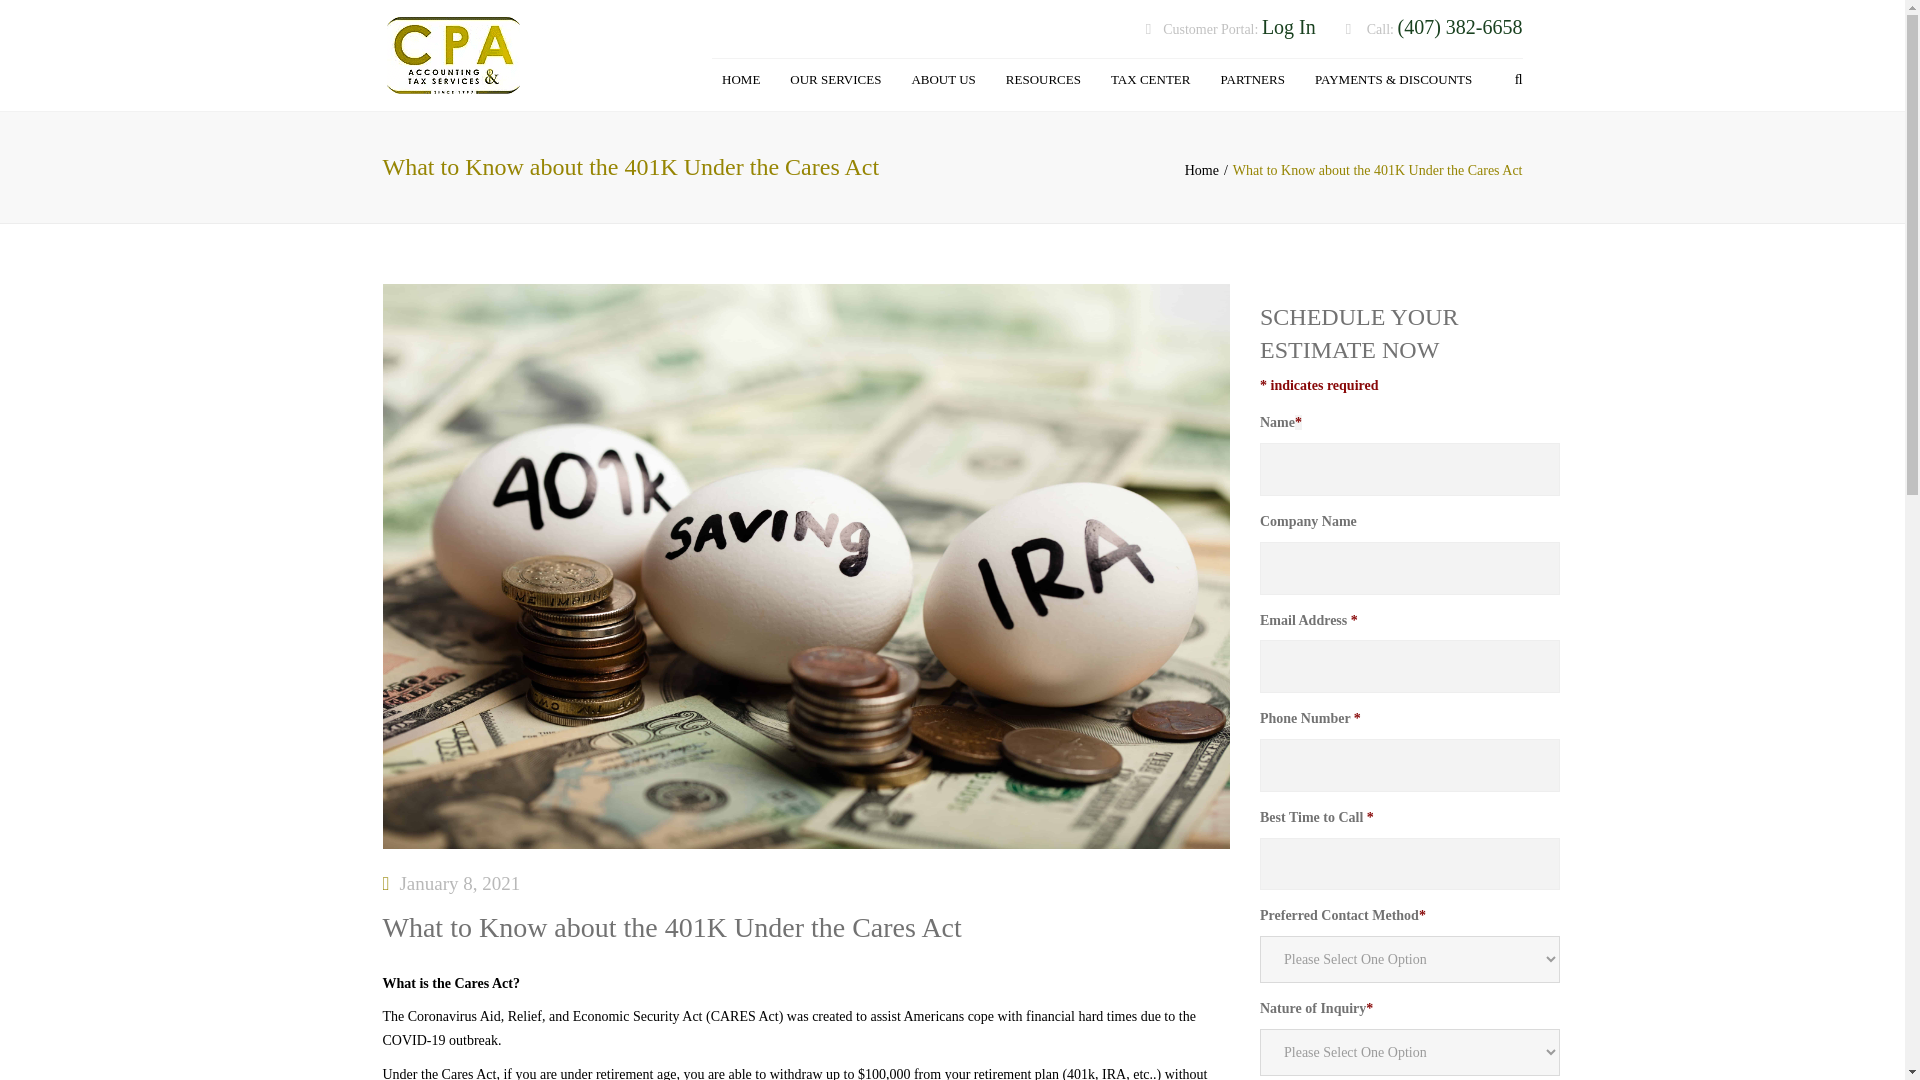 The height and width of the screenshot is (1080, 1920). Describe the element at coordinates (834, 80) in the screenshot. I see `OUR SERVICES` at that location.